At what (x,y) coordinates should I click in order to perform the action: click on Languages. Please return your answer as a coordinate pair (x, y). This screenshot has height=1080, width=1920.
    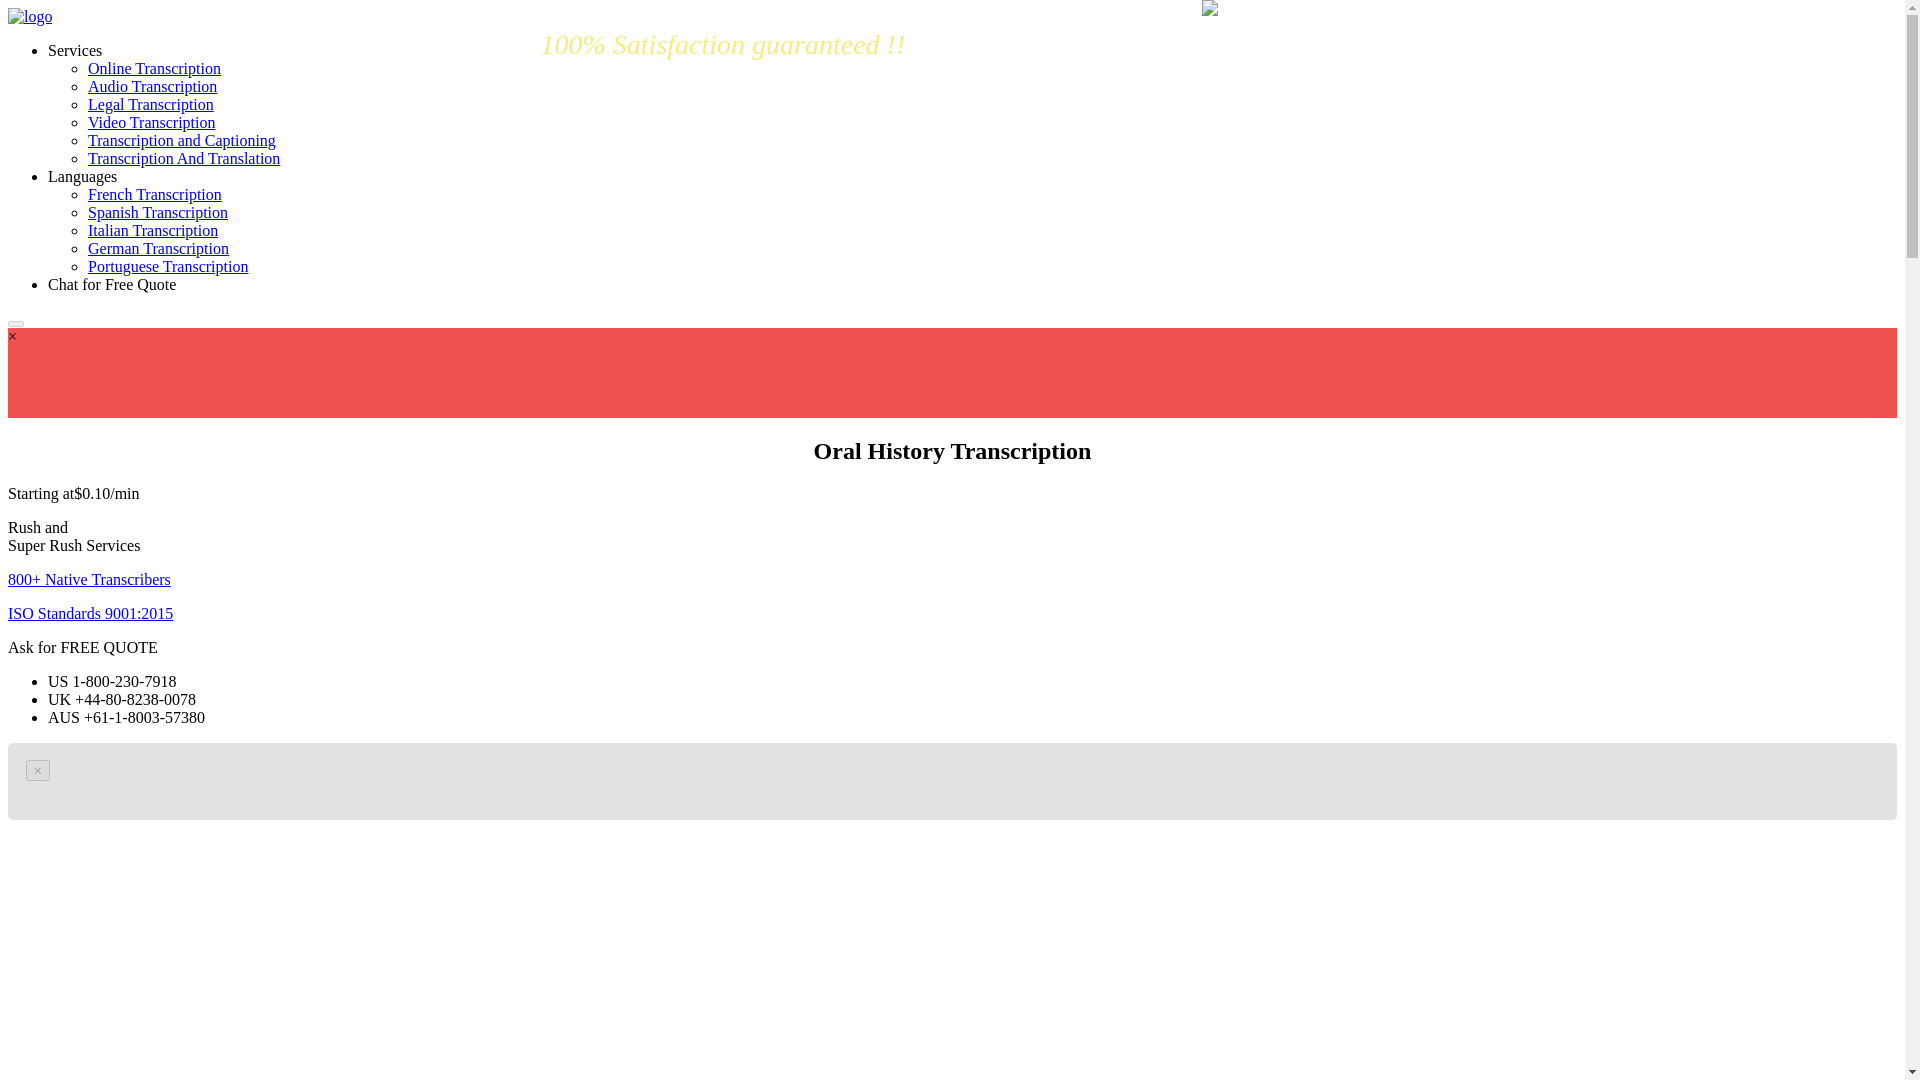
    Looking at the image, I should click on (82, 176).